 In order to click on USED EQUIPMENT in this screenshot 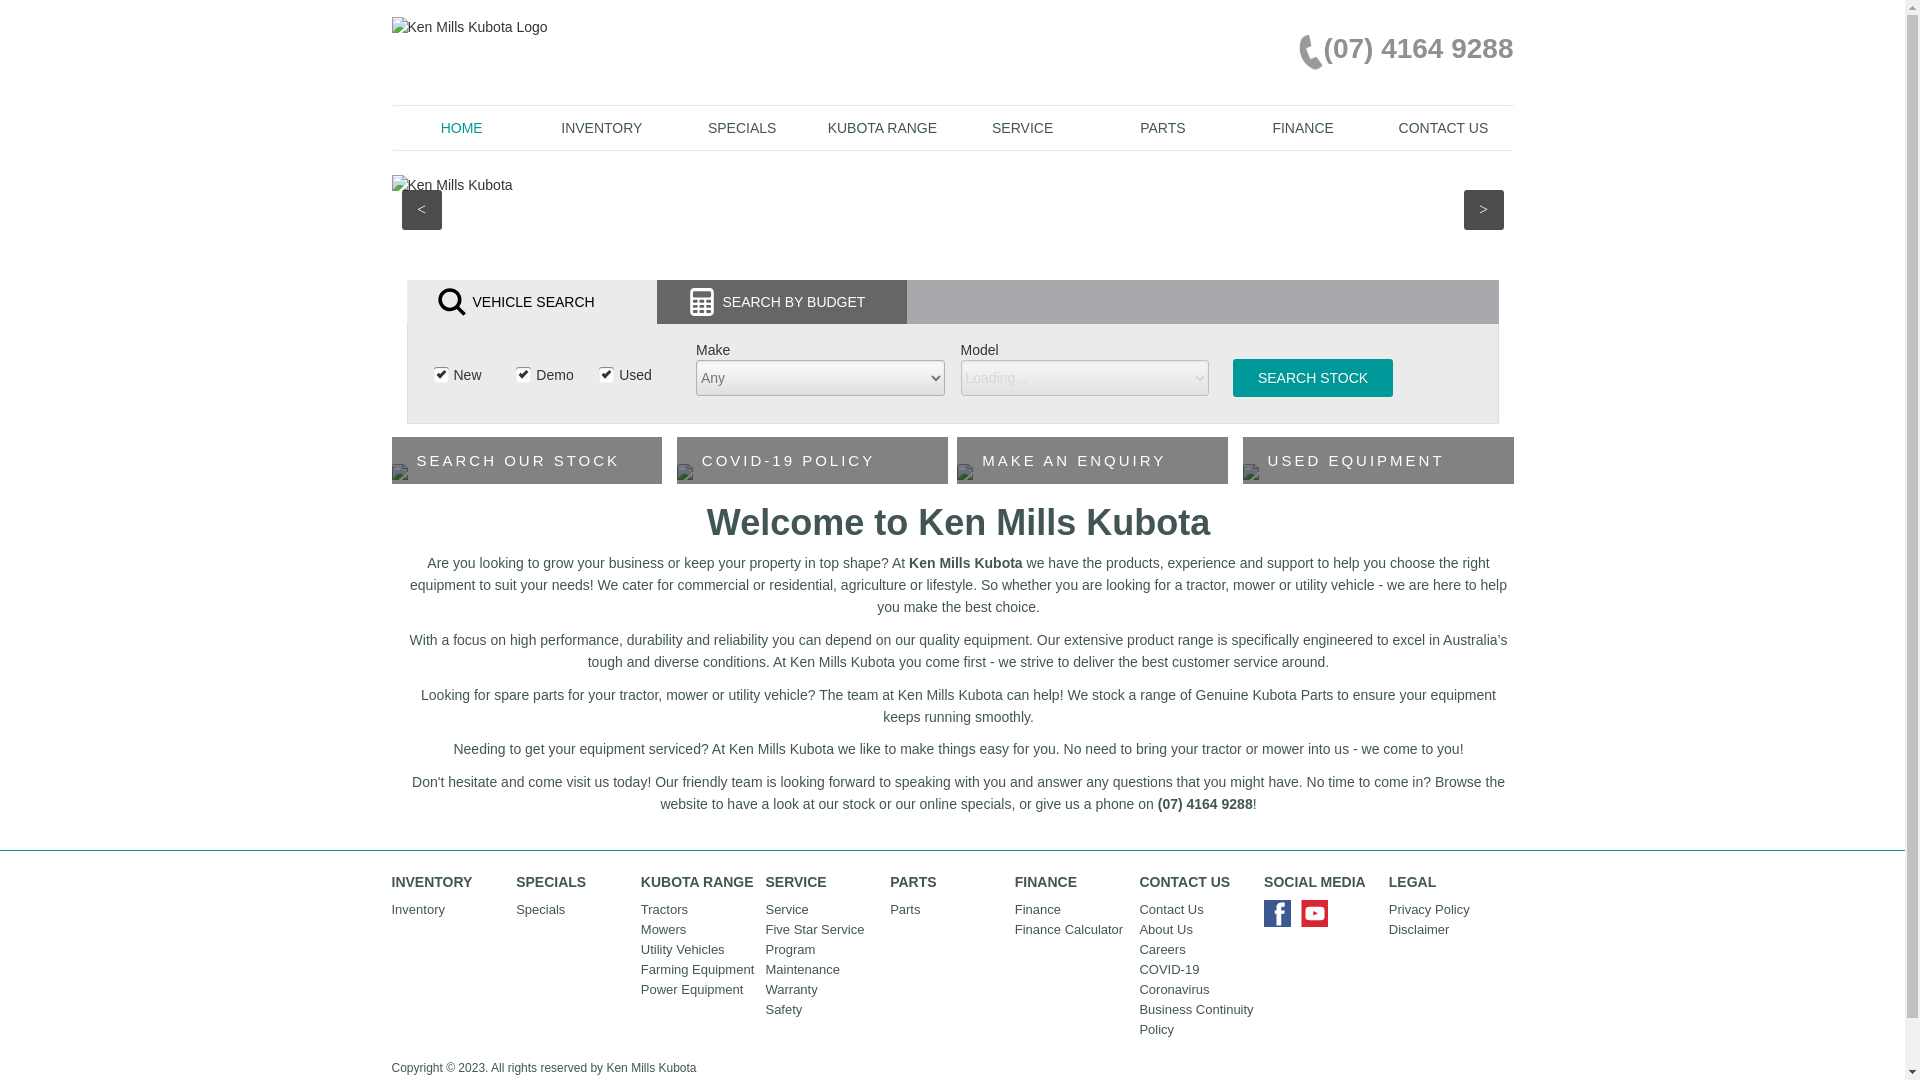, I will do `click(1378, 474)`.